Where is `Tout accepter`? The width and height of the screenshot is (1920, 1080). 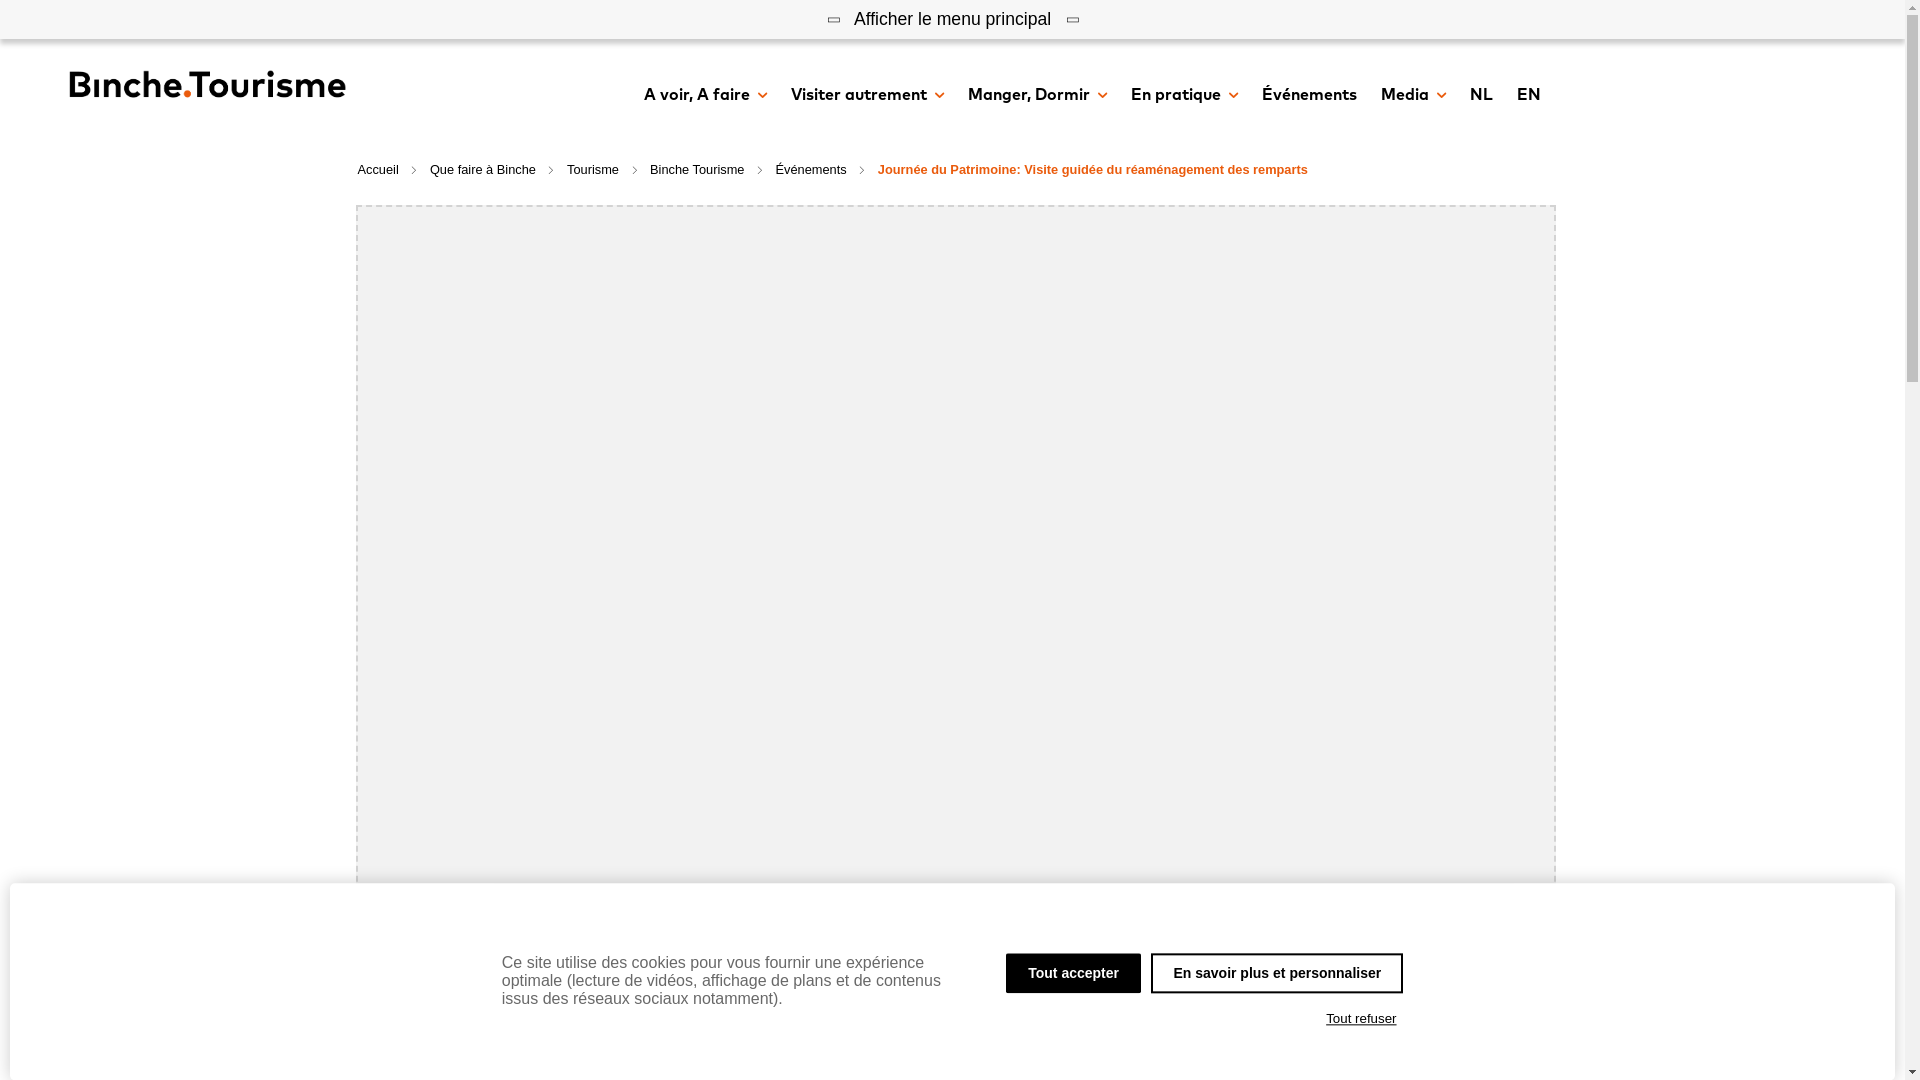
Tout accepter is located at coordinates (1074, 973).